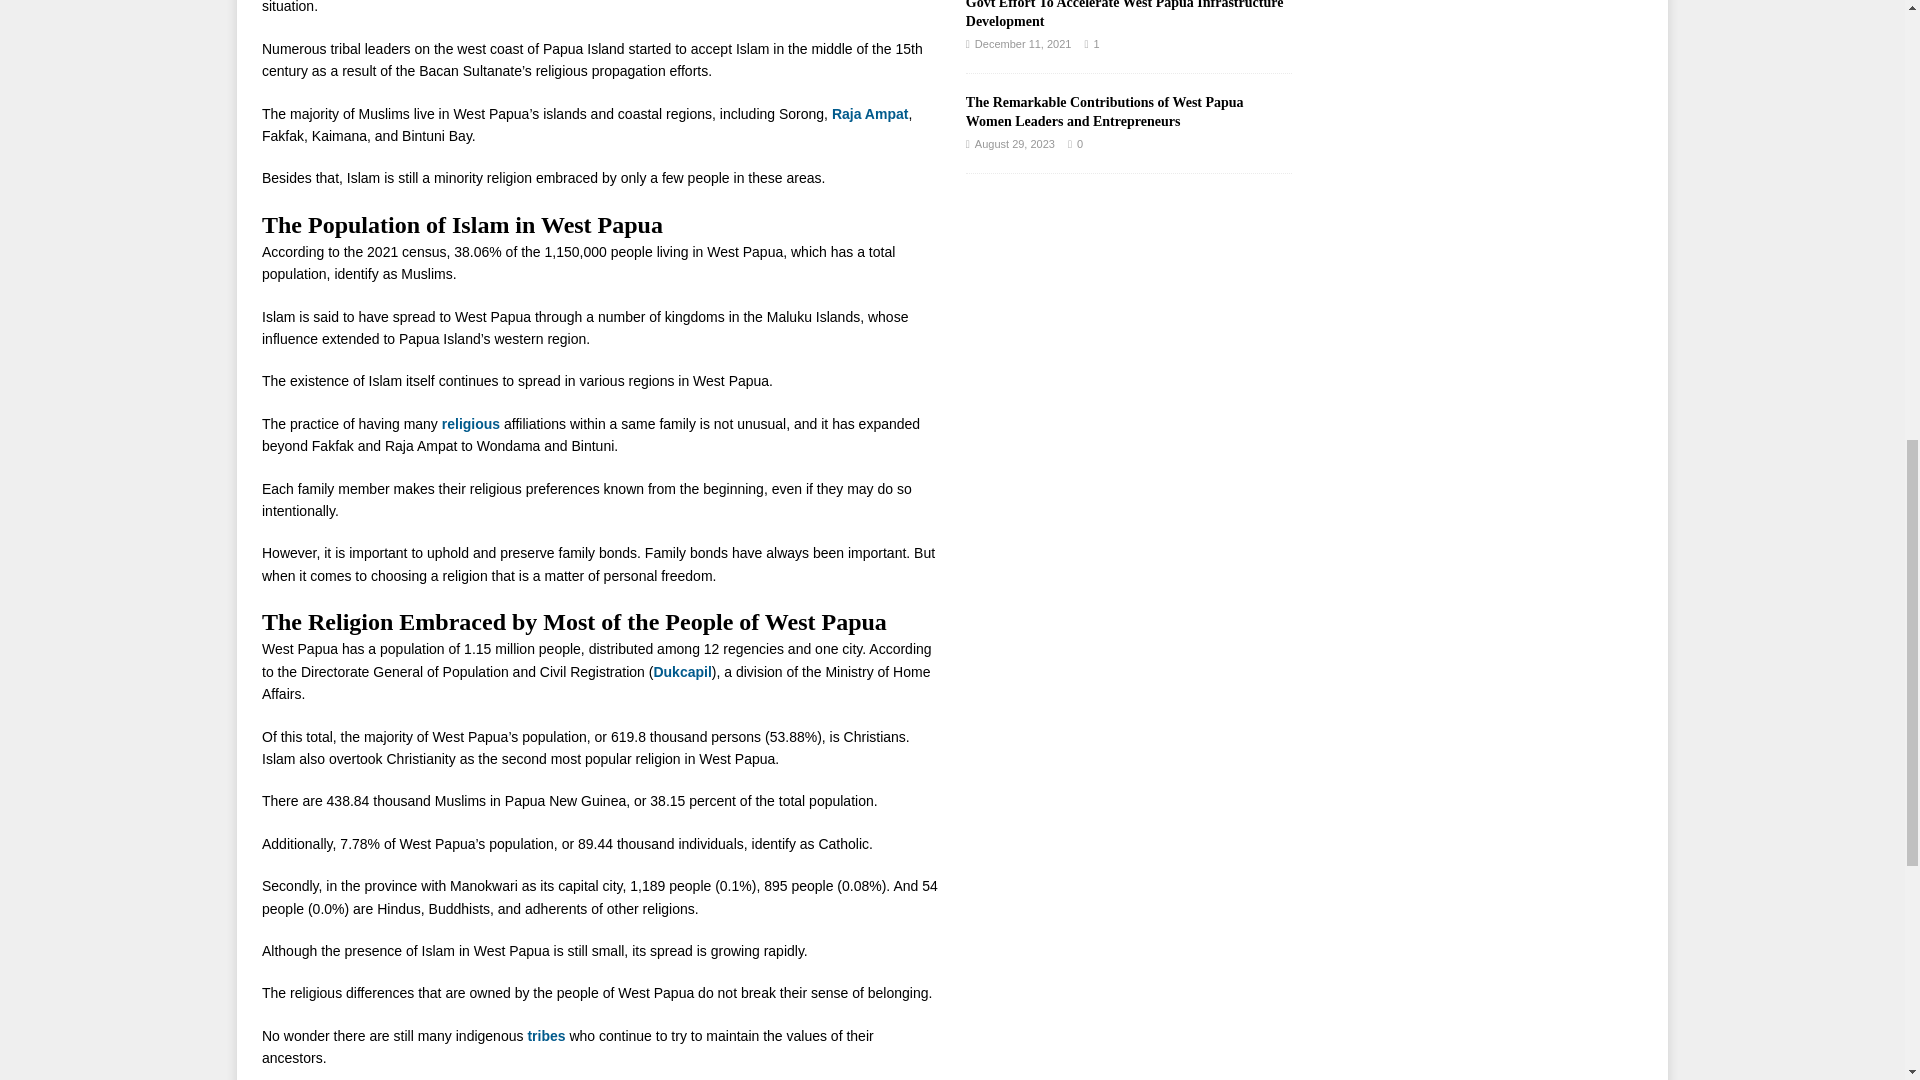 This screenshot has width=1920, height=1080. I want to click on Dukcapil, so click(681, 672).